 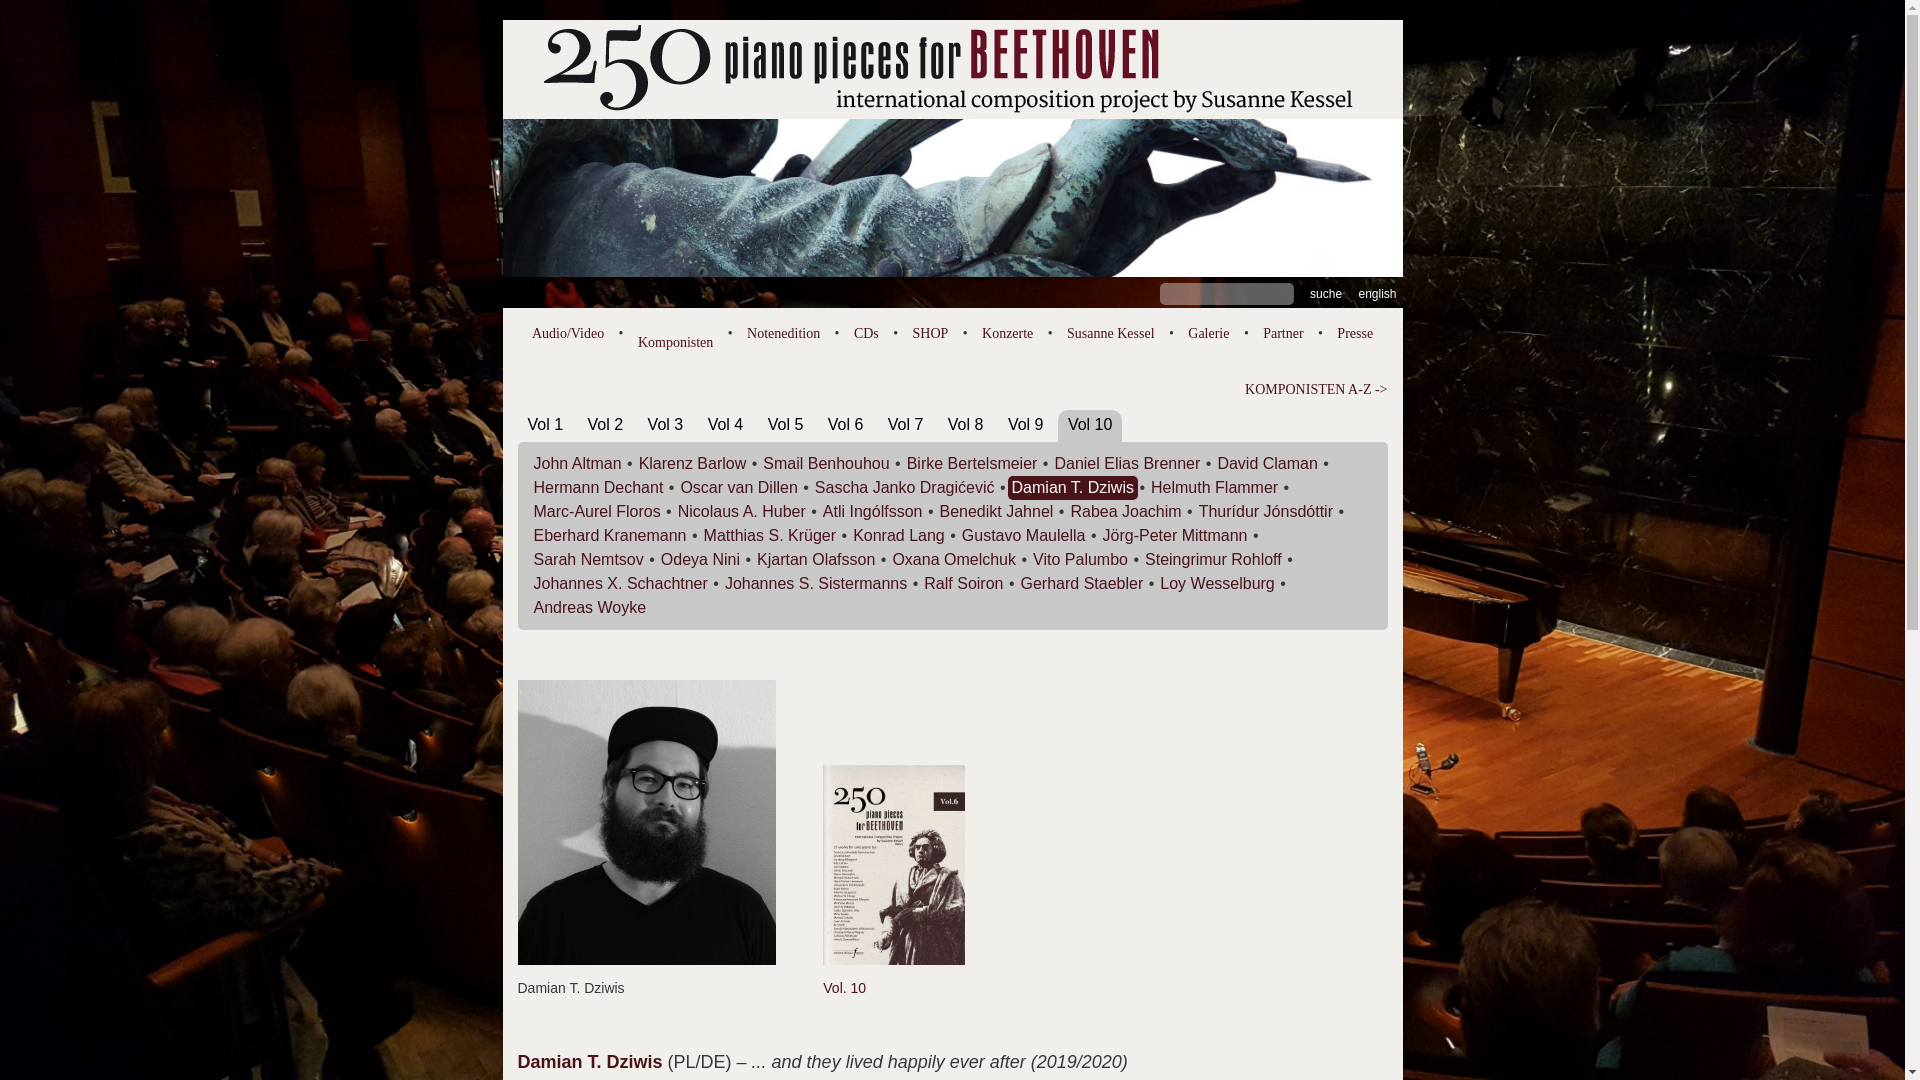 I want to click on Sarah Nemtsov, so click(x=589, y=560).